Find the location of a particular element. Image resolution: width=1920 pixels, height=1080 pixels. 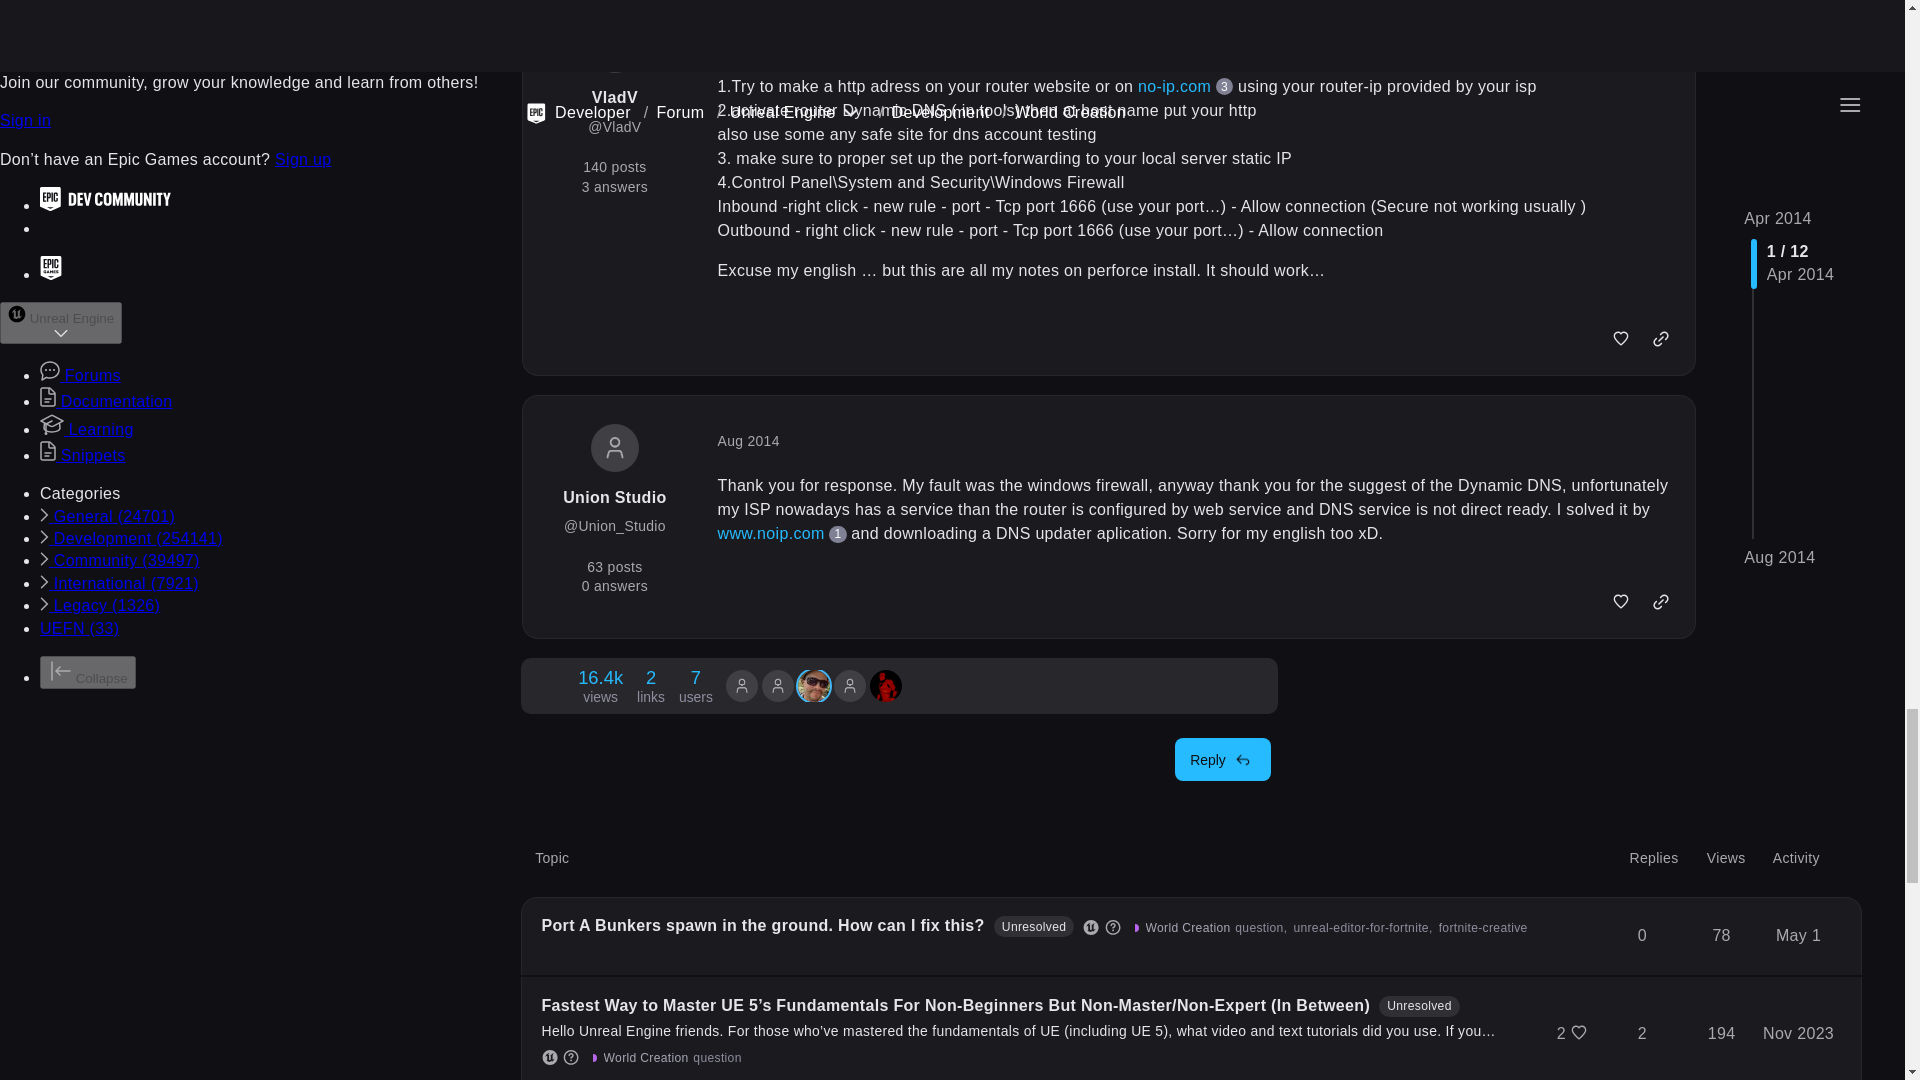

Union Studio is located at coordinates (600, 686).